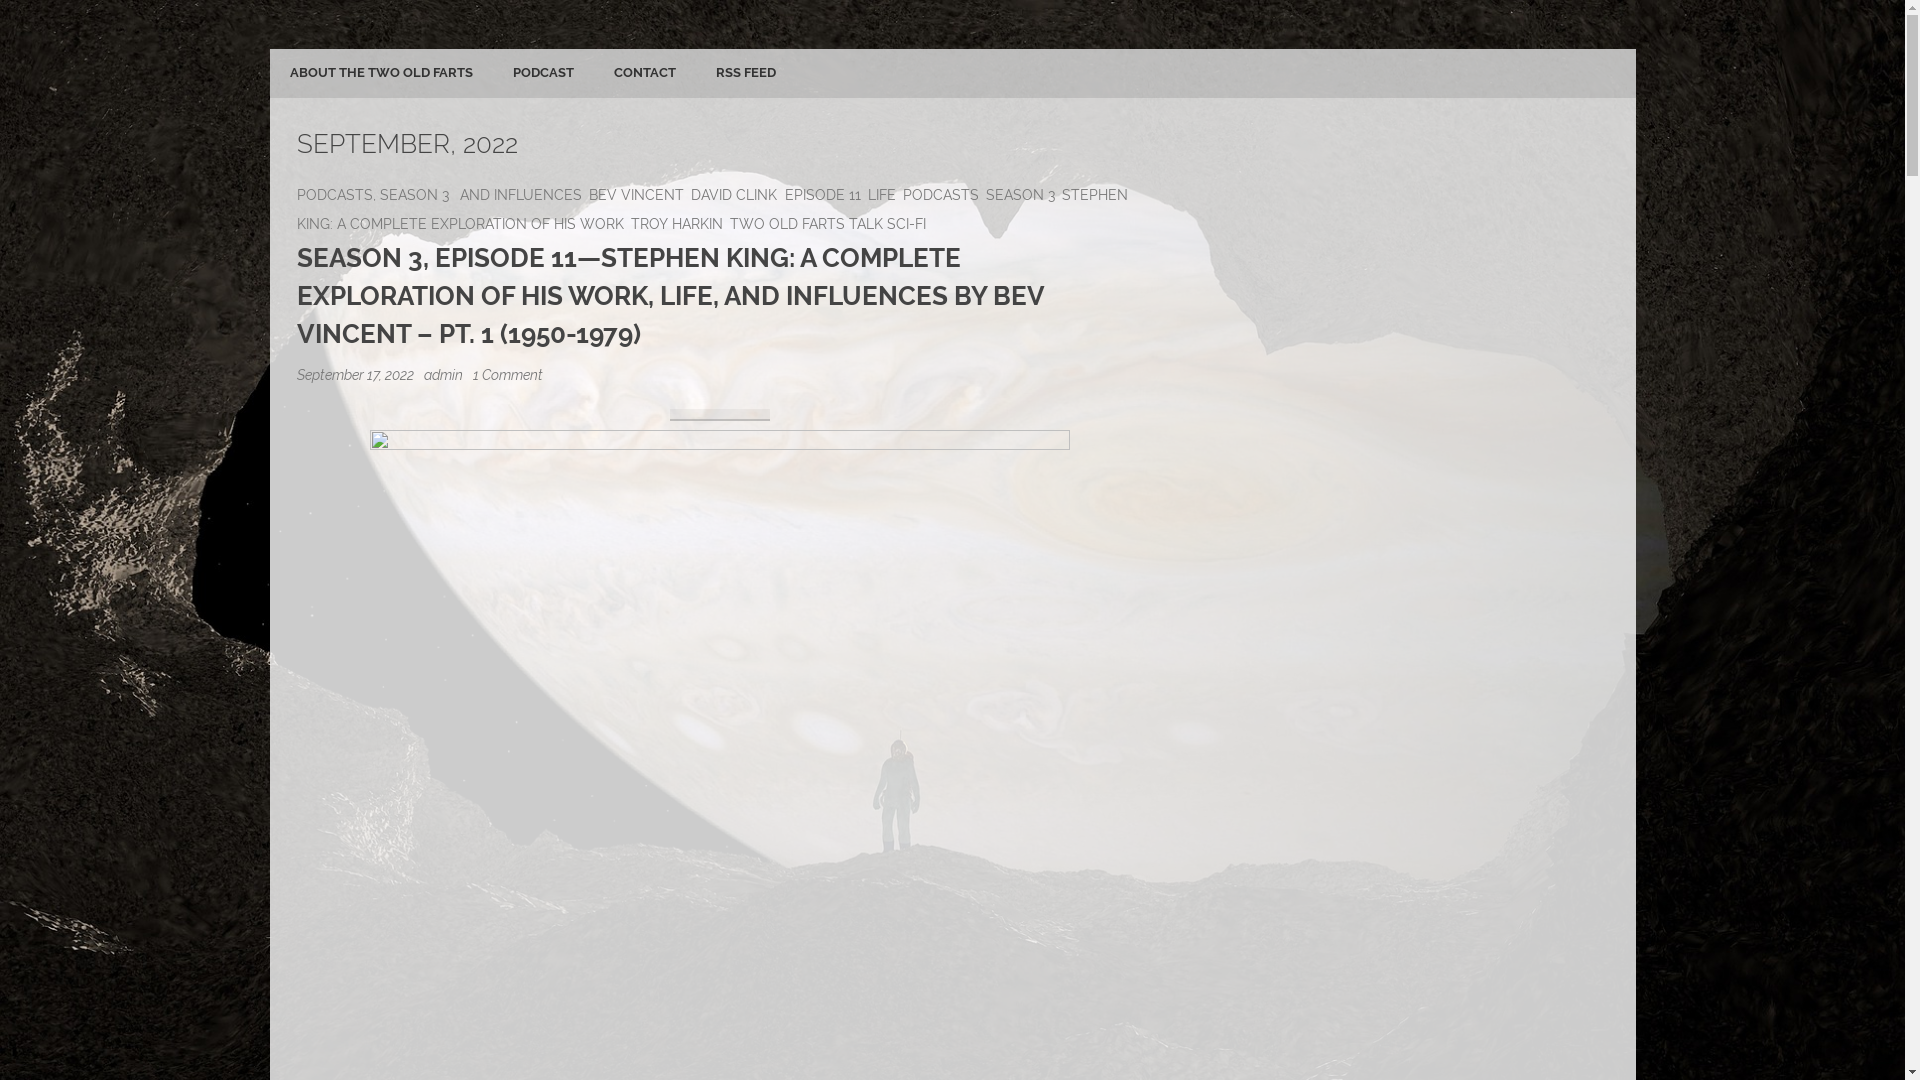 The height and width of the screenshot is (1080, 1920). Describe the element at coordinates (521, 194) in the screenshot. I see `AND INFLUENCES` at that location.